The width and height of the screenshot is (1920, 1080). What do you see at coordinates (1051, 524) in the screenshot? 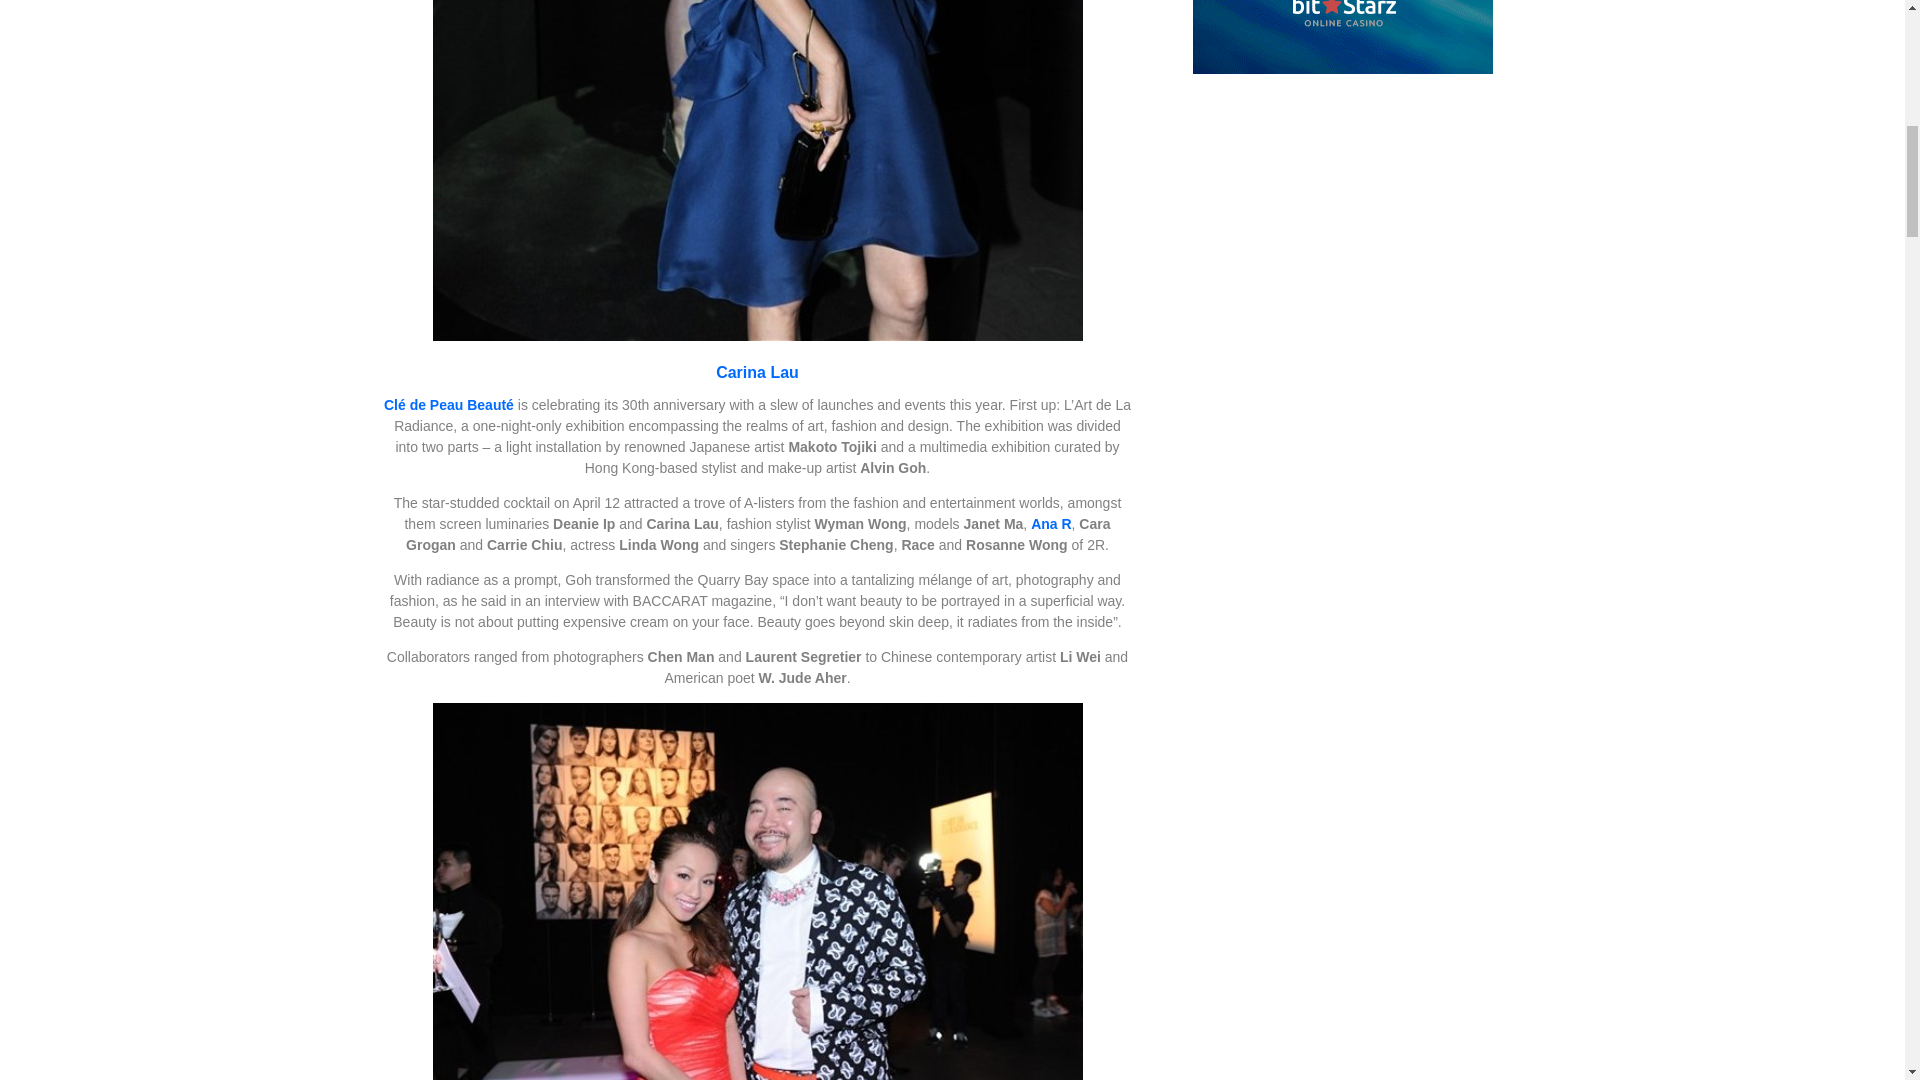
I see `Ana R` at bounding box center [1051, 524].